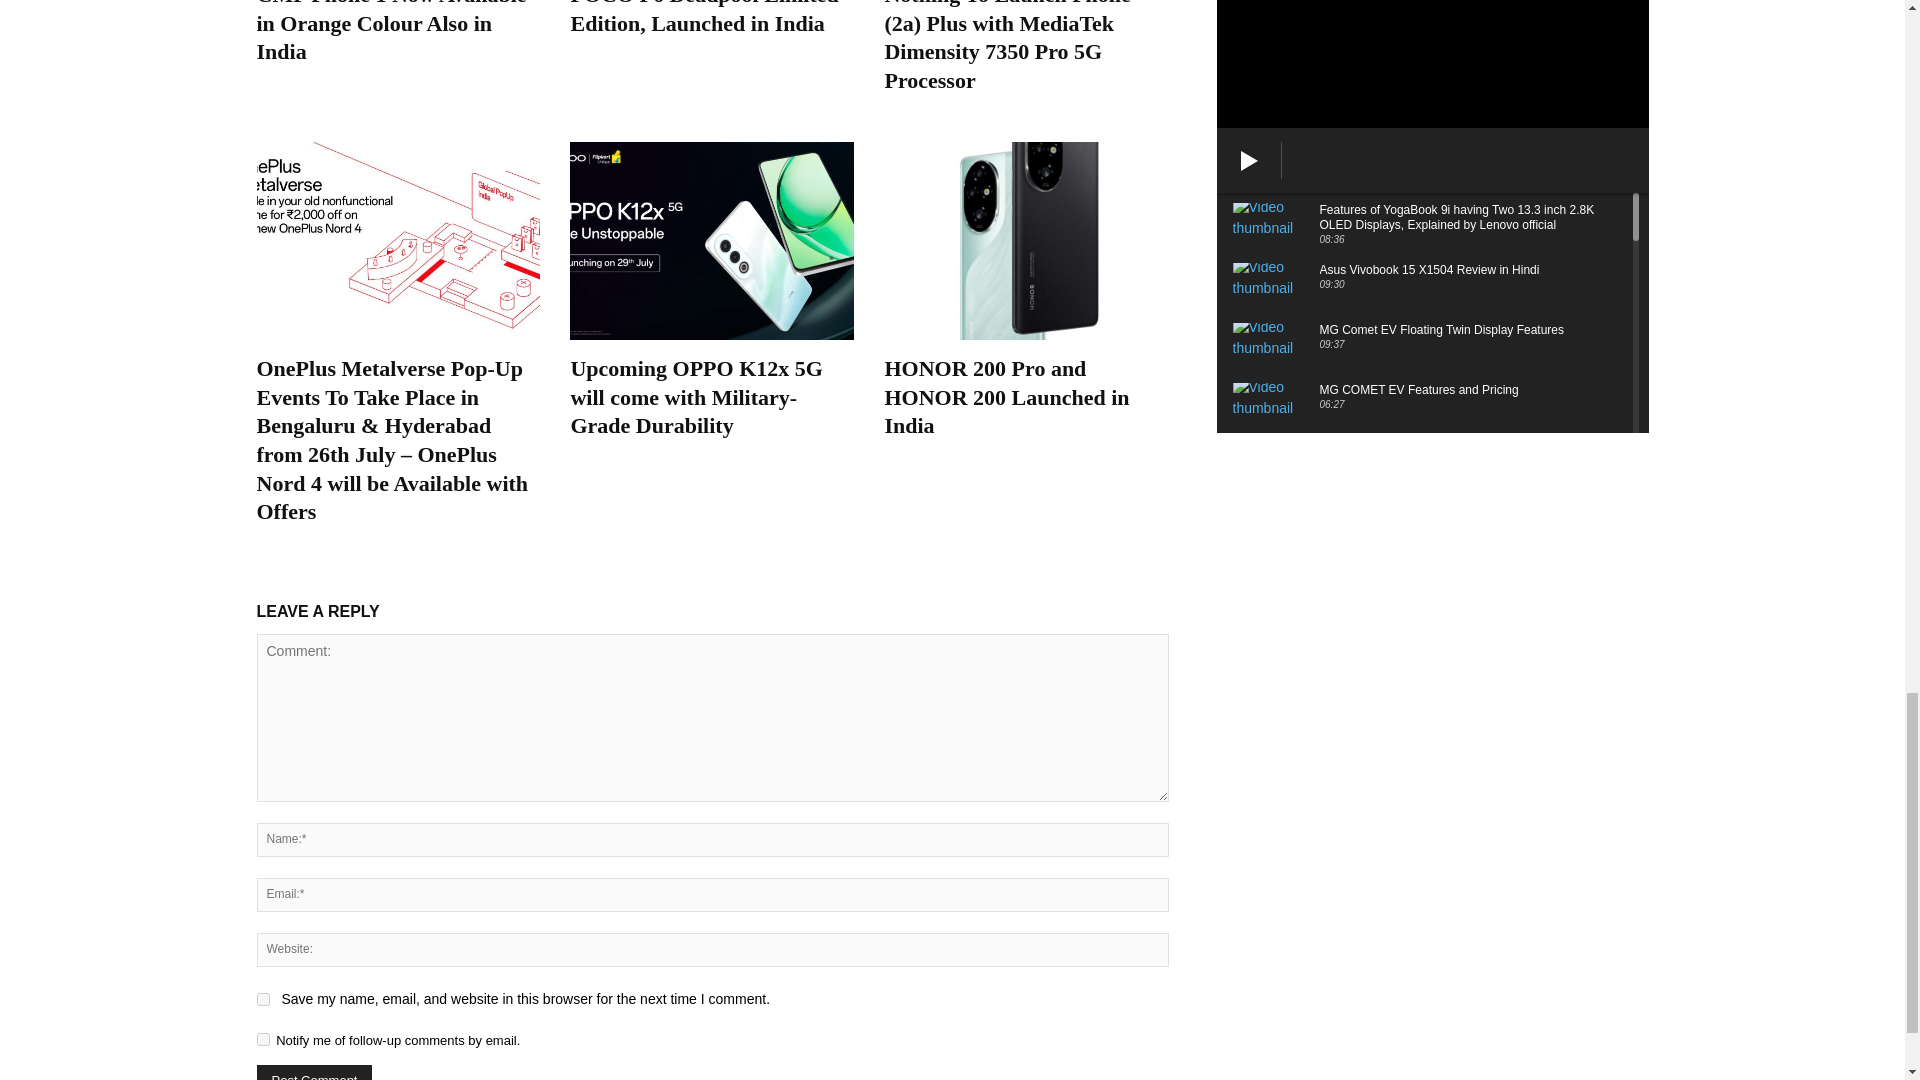 The height and width of the screenshot is (1080, 1920). Describe the element at coordinates (262, 998) in the screenshot. I see `yes` at that location.